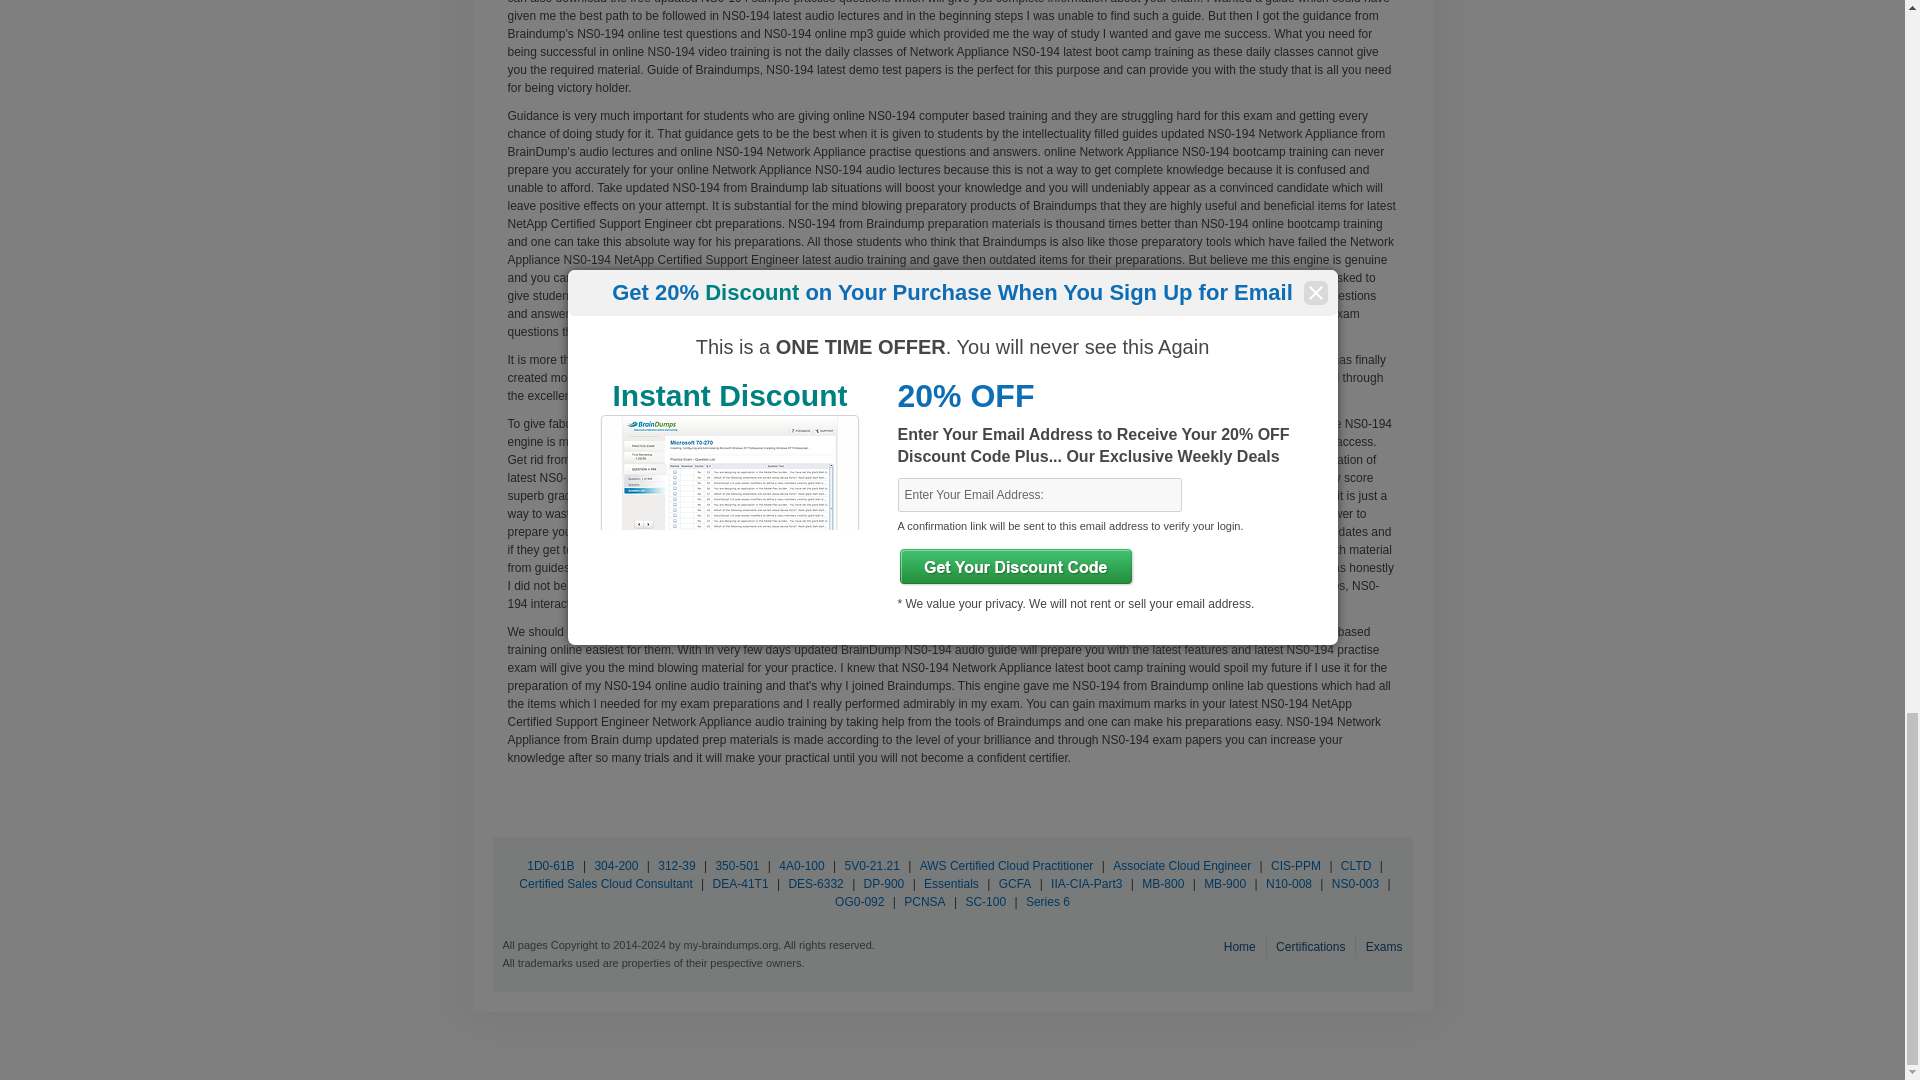 The height and width of the screenshot is (1080, 1920). What do you see at coordinates (1312, 946) in the screenshot?
I see `Certifications` at bounding box center [1312, 946].